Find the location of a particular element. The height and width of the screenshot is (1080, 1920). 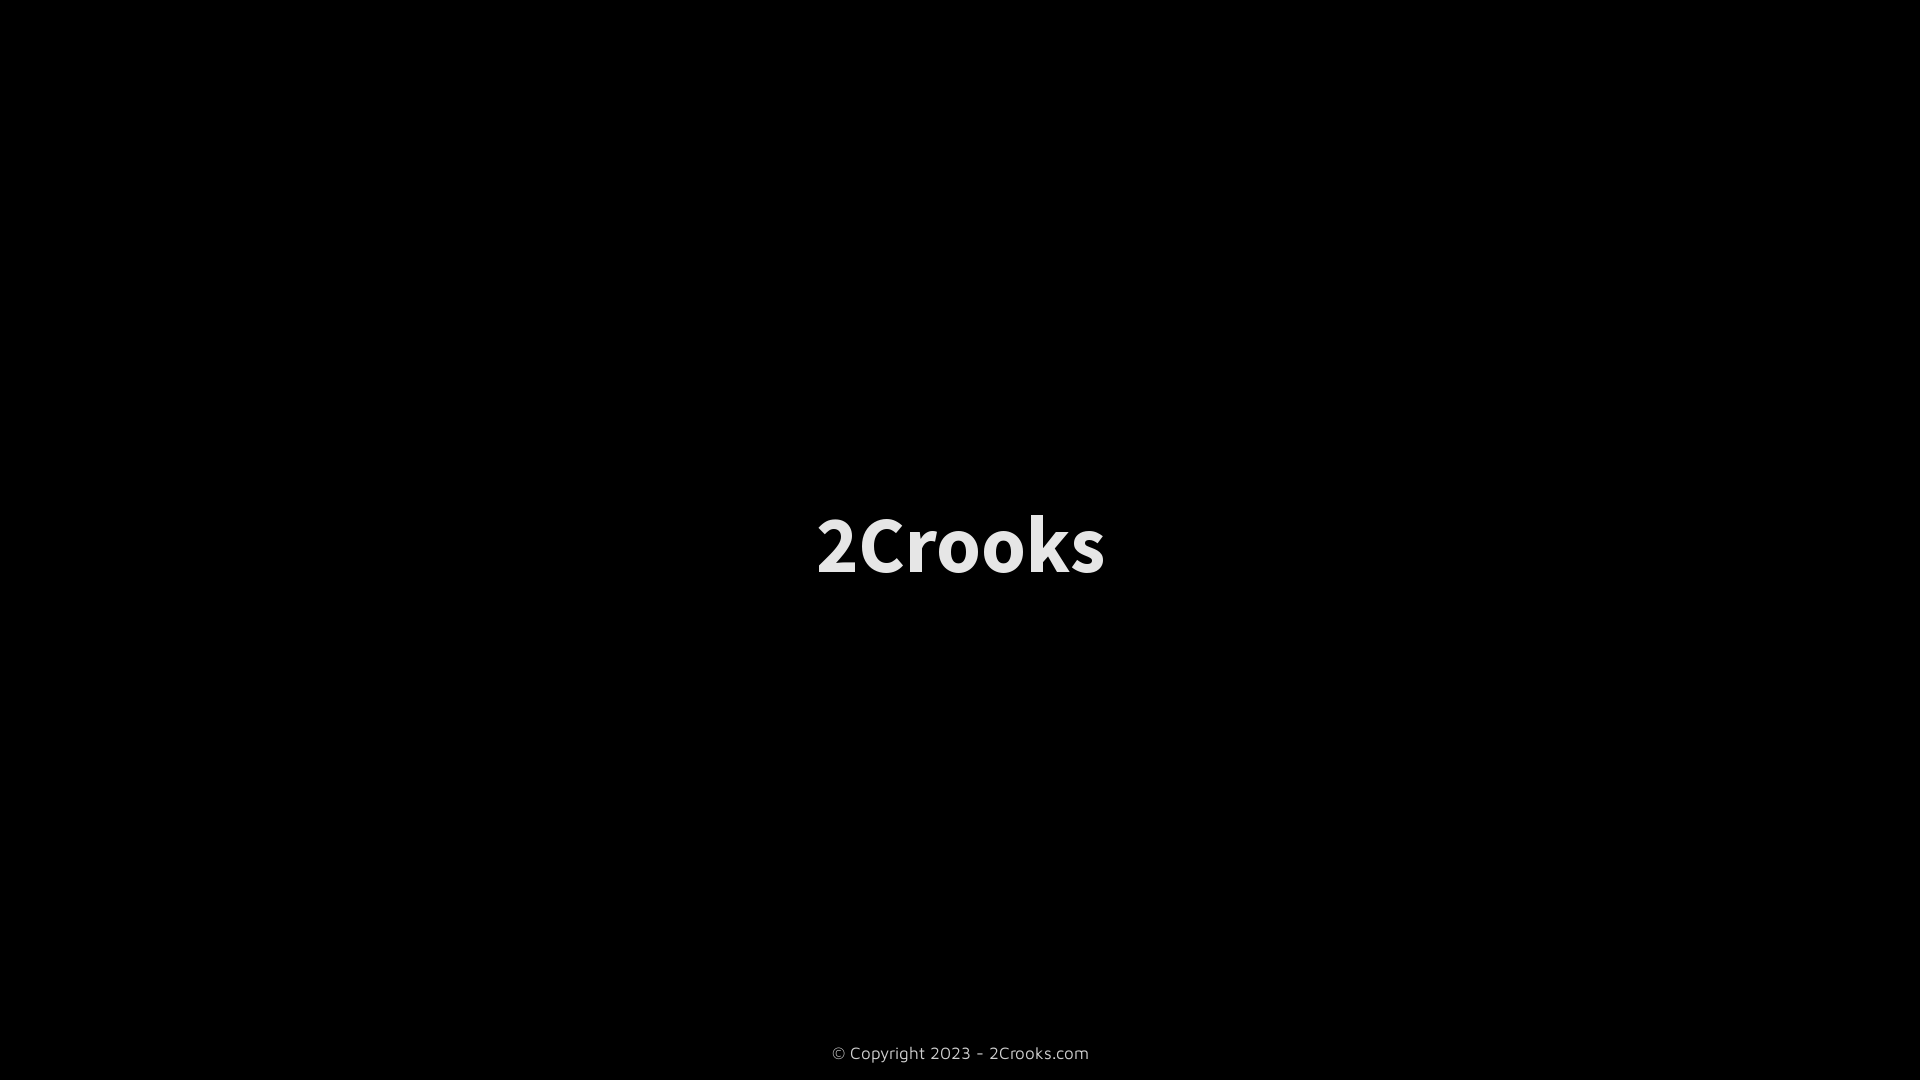

2Crooks is located at coordinates (960, 556).